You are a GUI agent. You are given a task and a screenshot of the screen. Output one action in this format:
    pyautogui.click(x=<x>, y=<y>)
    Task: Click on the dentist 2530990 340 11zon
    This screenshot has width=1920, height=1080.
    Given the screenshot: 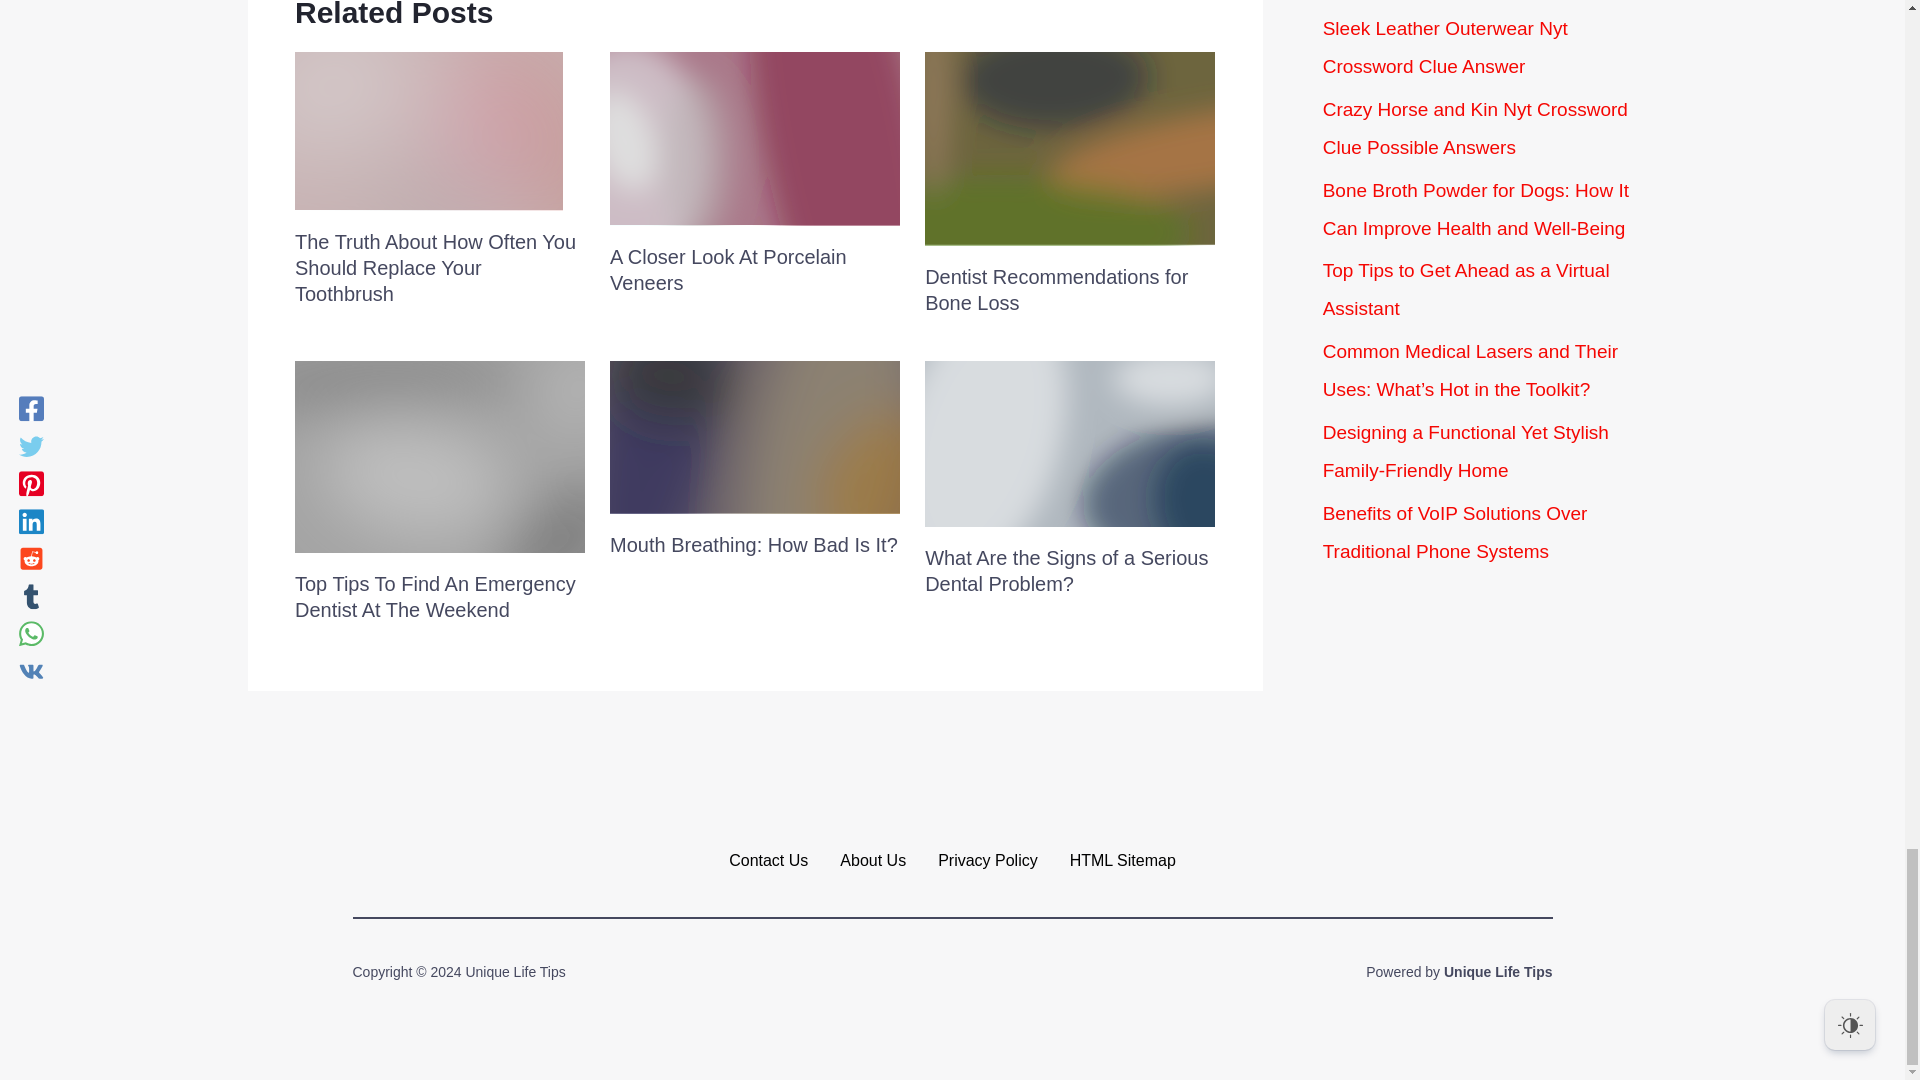 What is the action you would take?
    pyautogui.click(x=440, y=457)
    